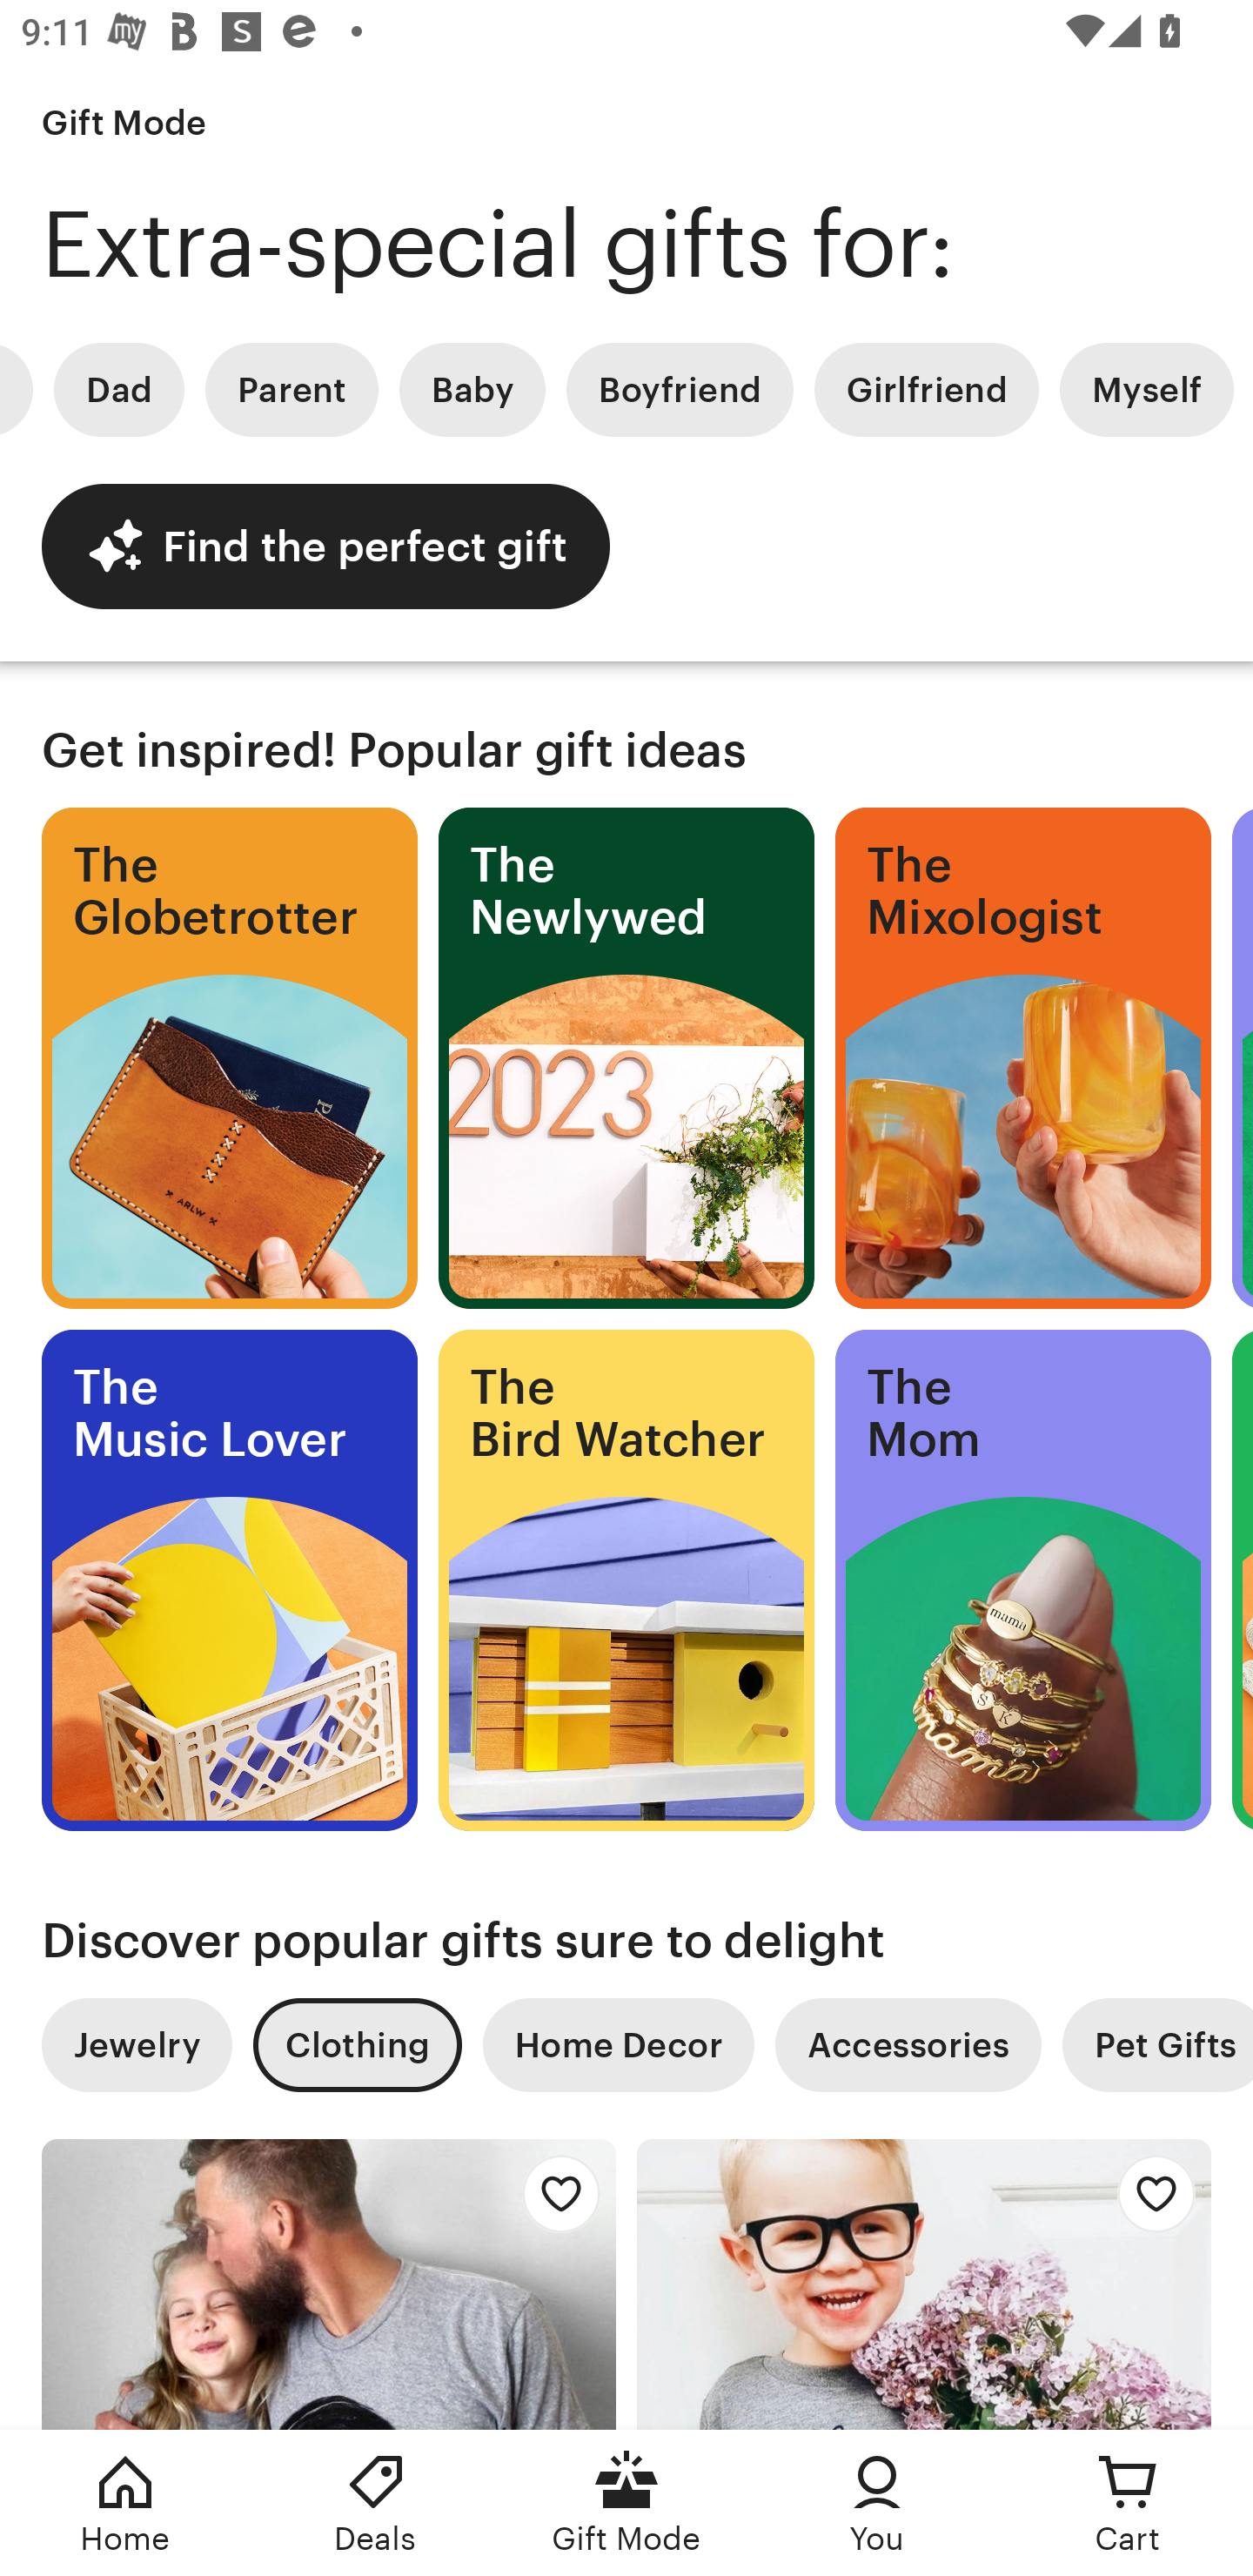 This screenshot has height=2576, width=1253. Describe the element at coordinates (908, 2045) in the screenshot. I see `Accessories` at that location.